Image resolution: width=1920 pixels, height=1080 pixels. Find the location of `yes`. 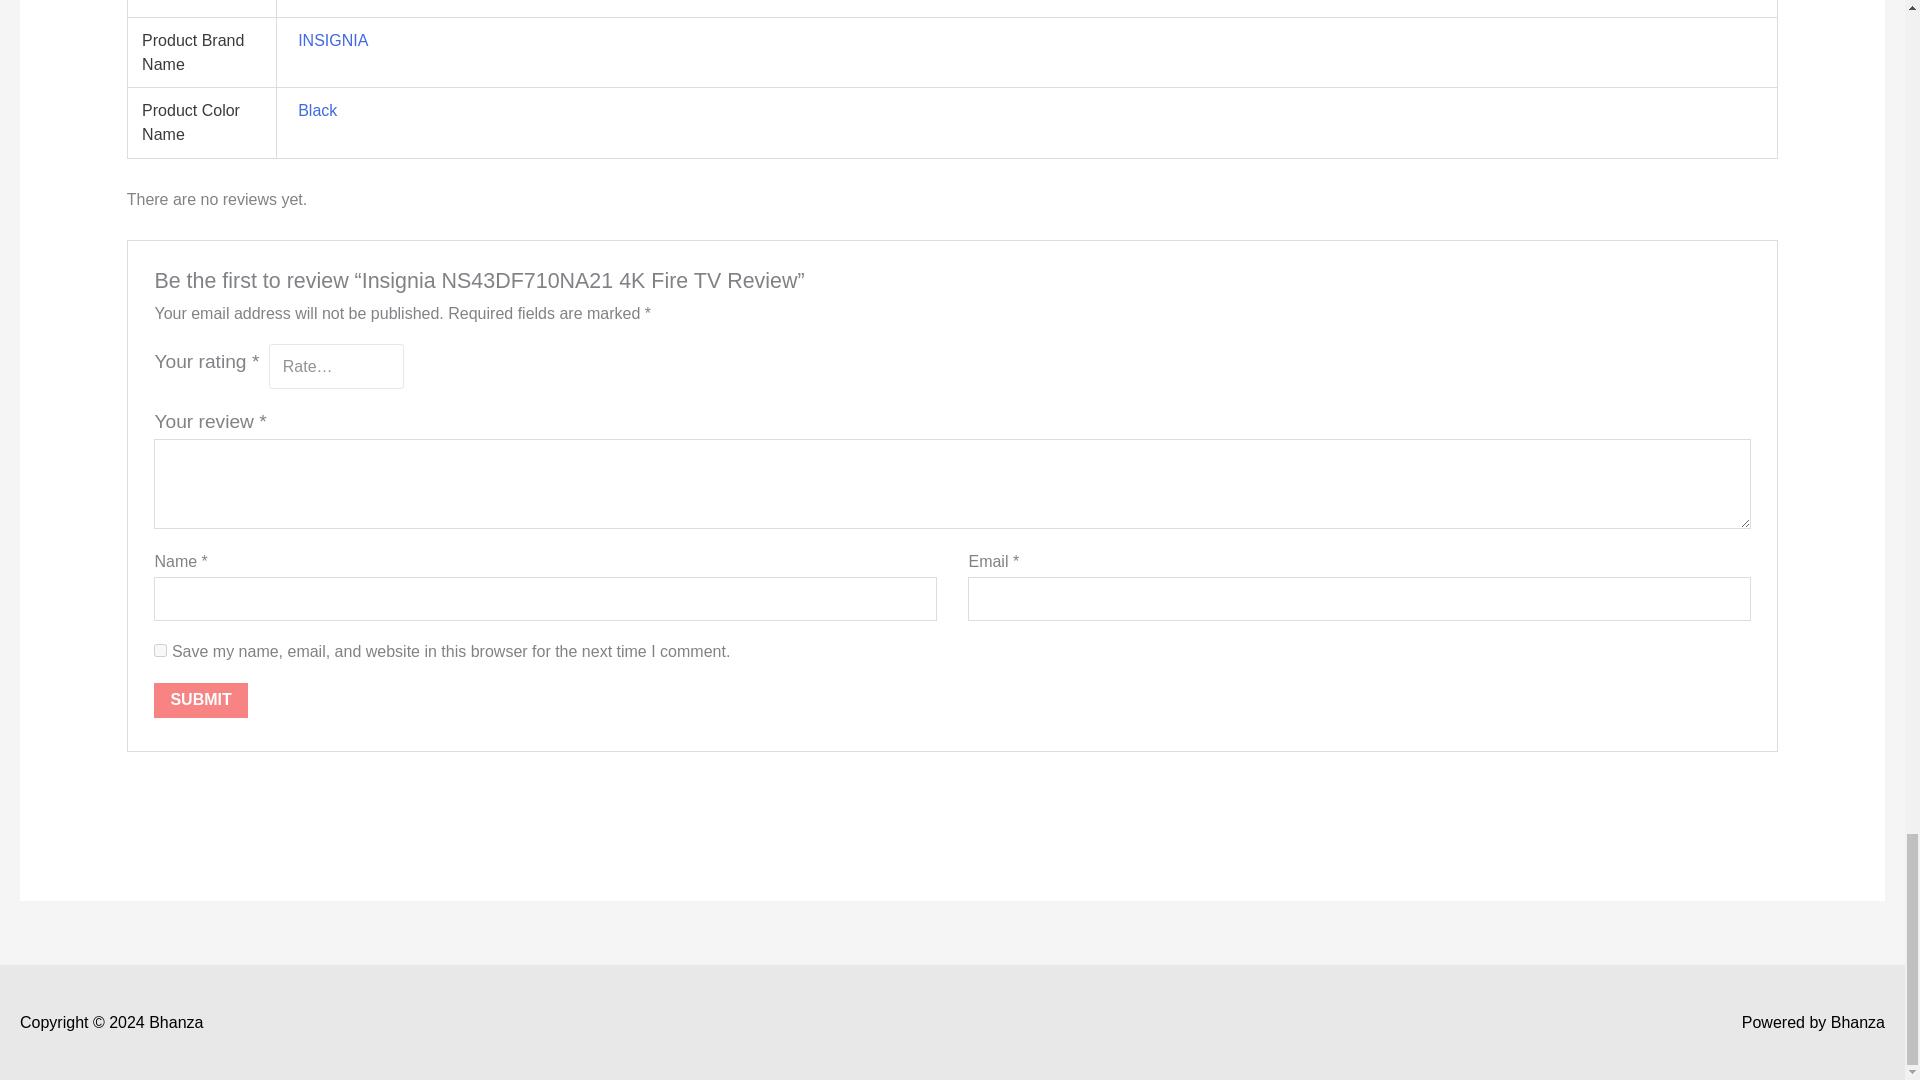

yes is located at coordinates (160, 650).